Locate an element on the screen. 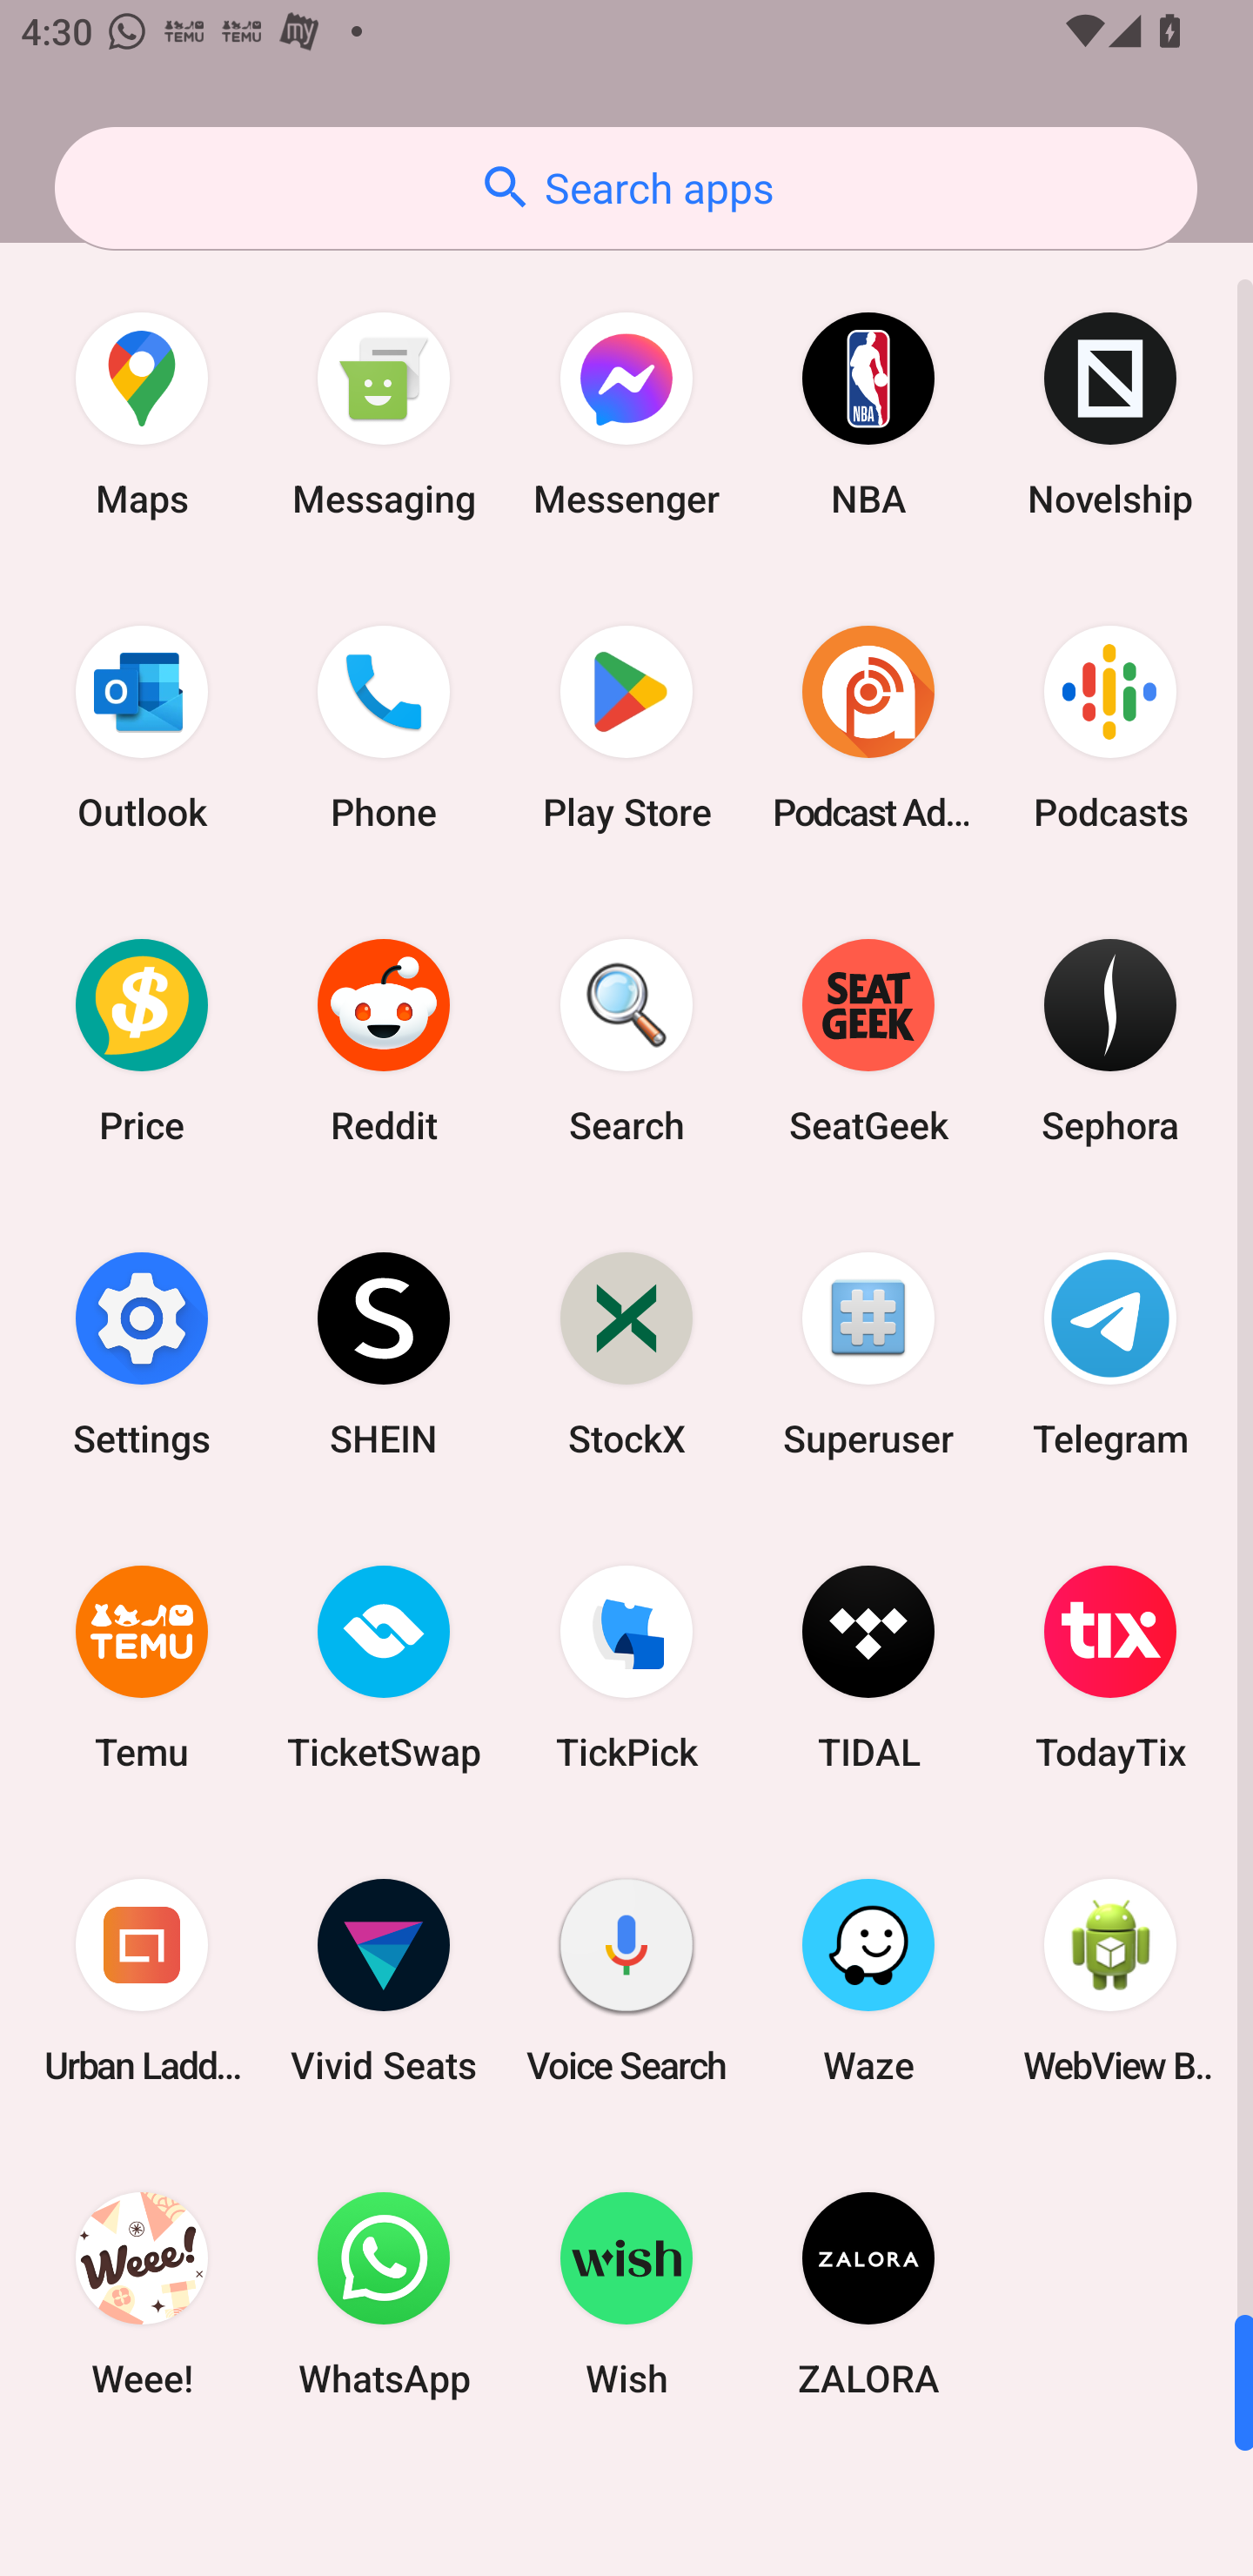  TicketSwap is located at coordinates (384, 1666).